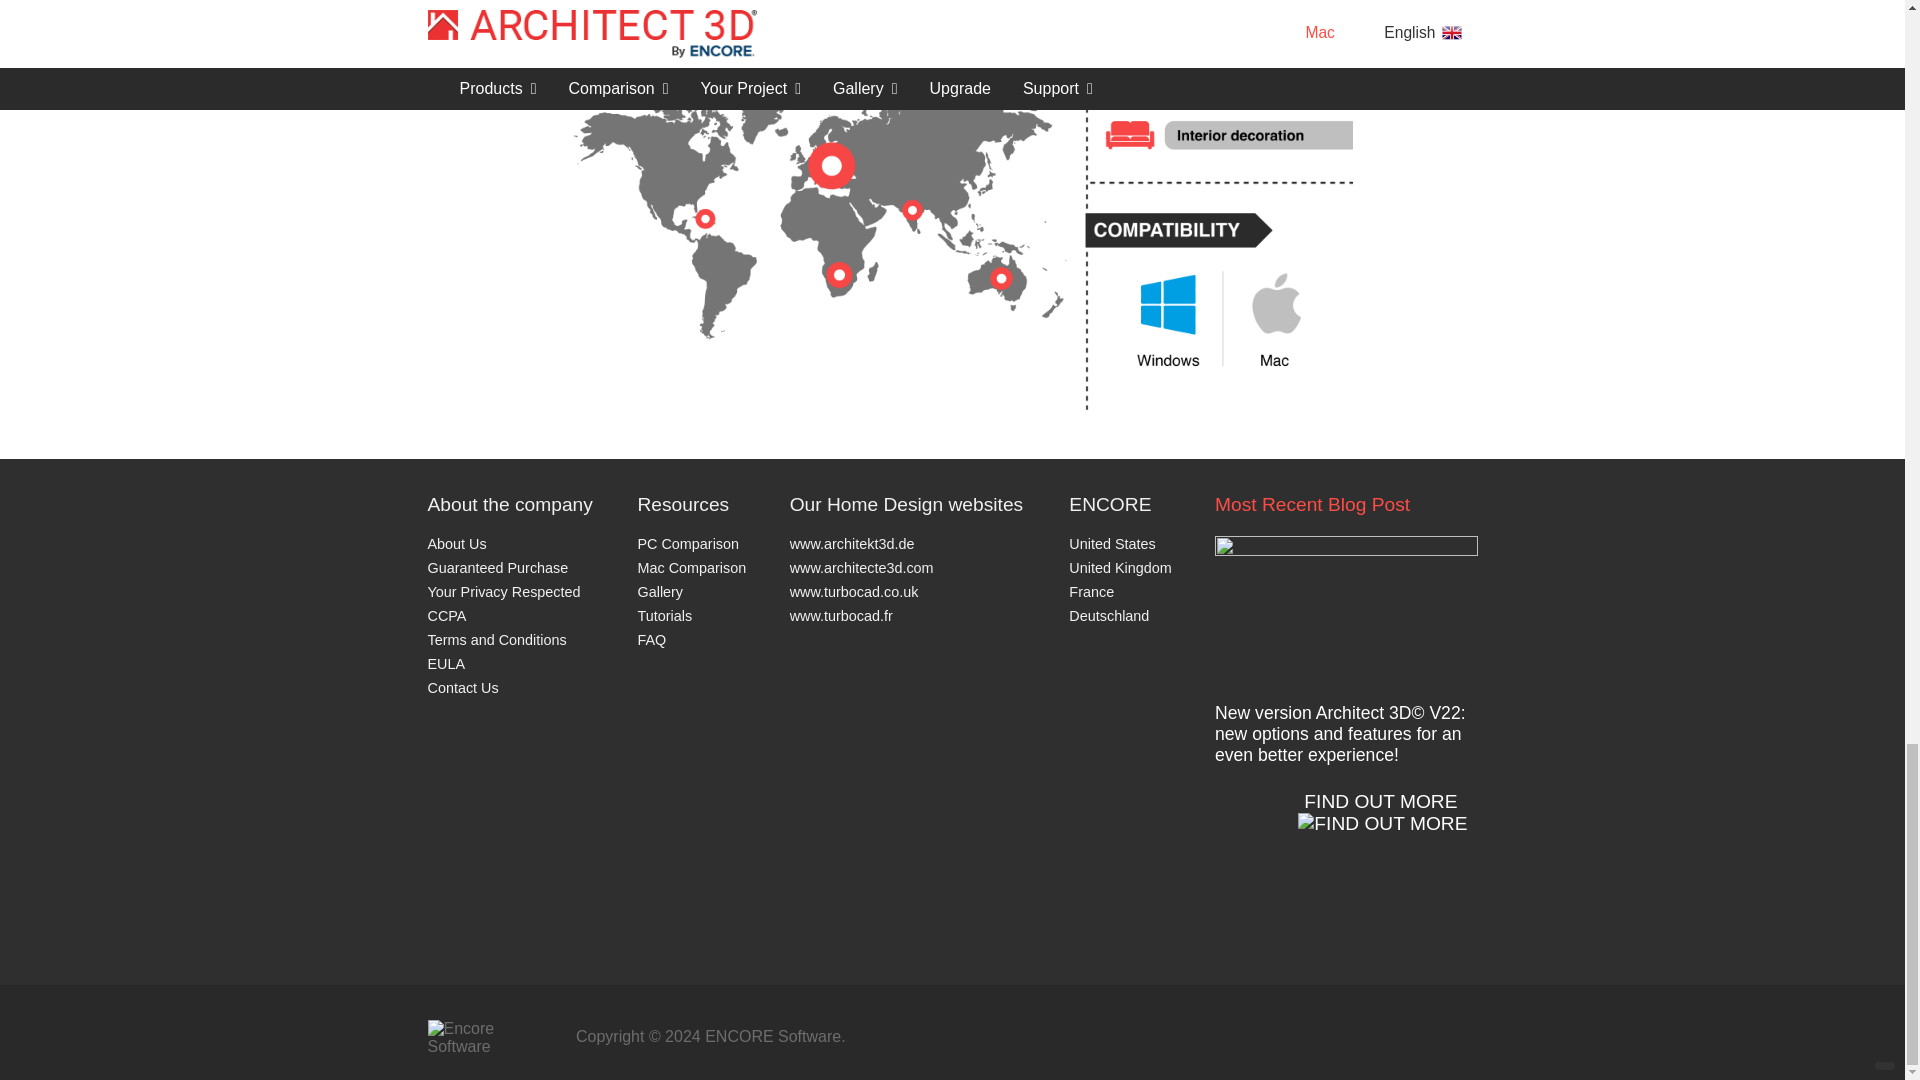  I want to click on CCPA, so click(447, 616).